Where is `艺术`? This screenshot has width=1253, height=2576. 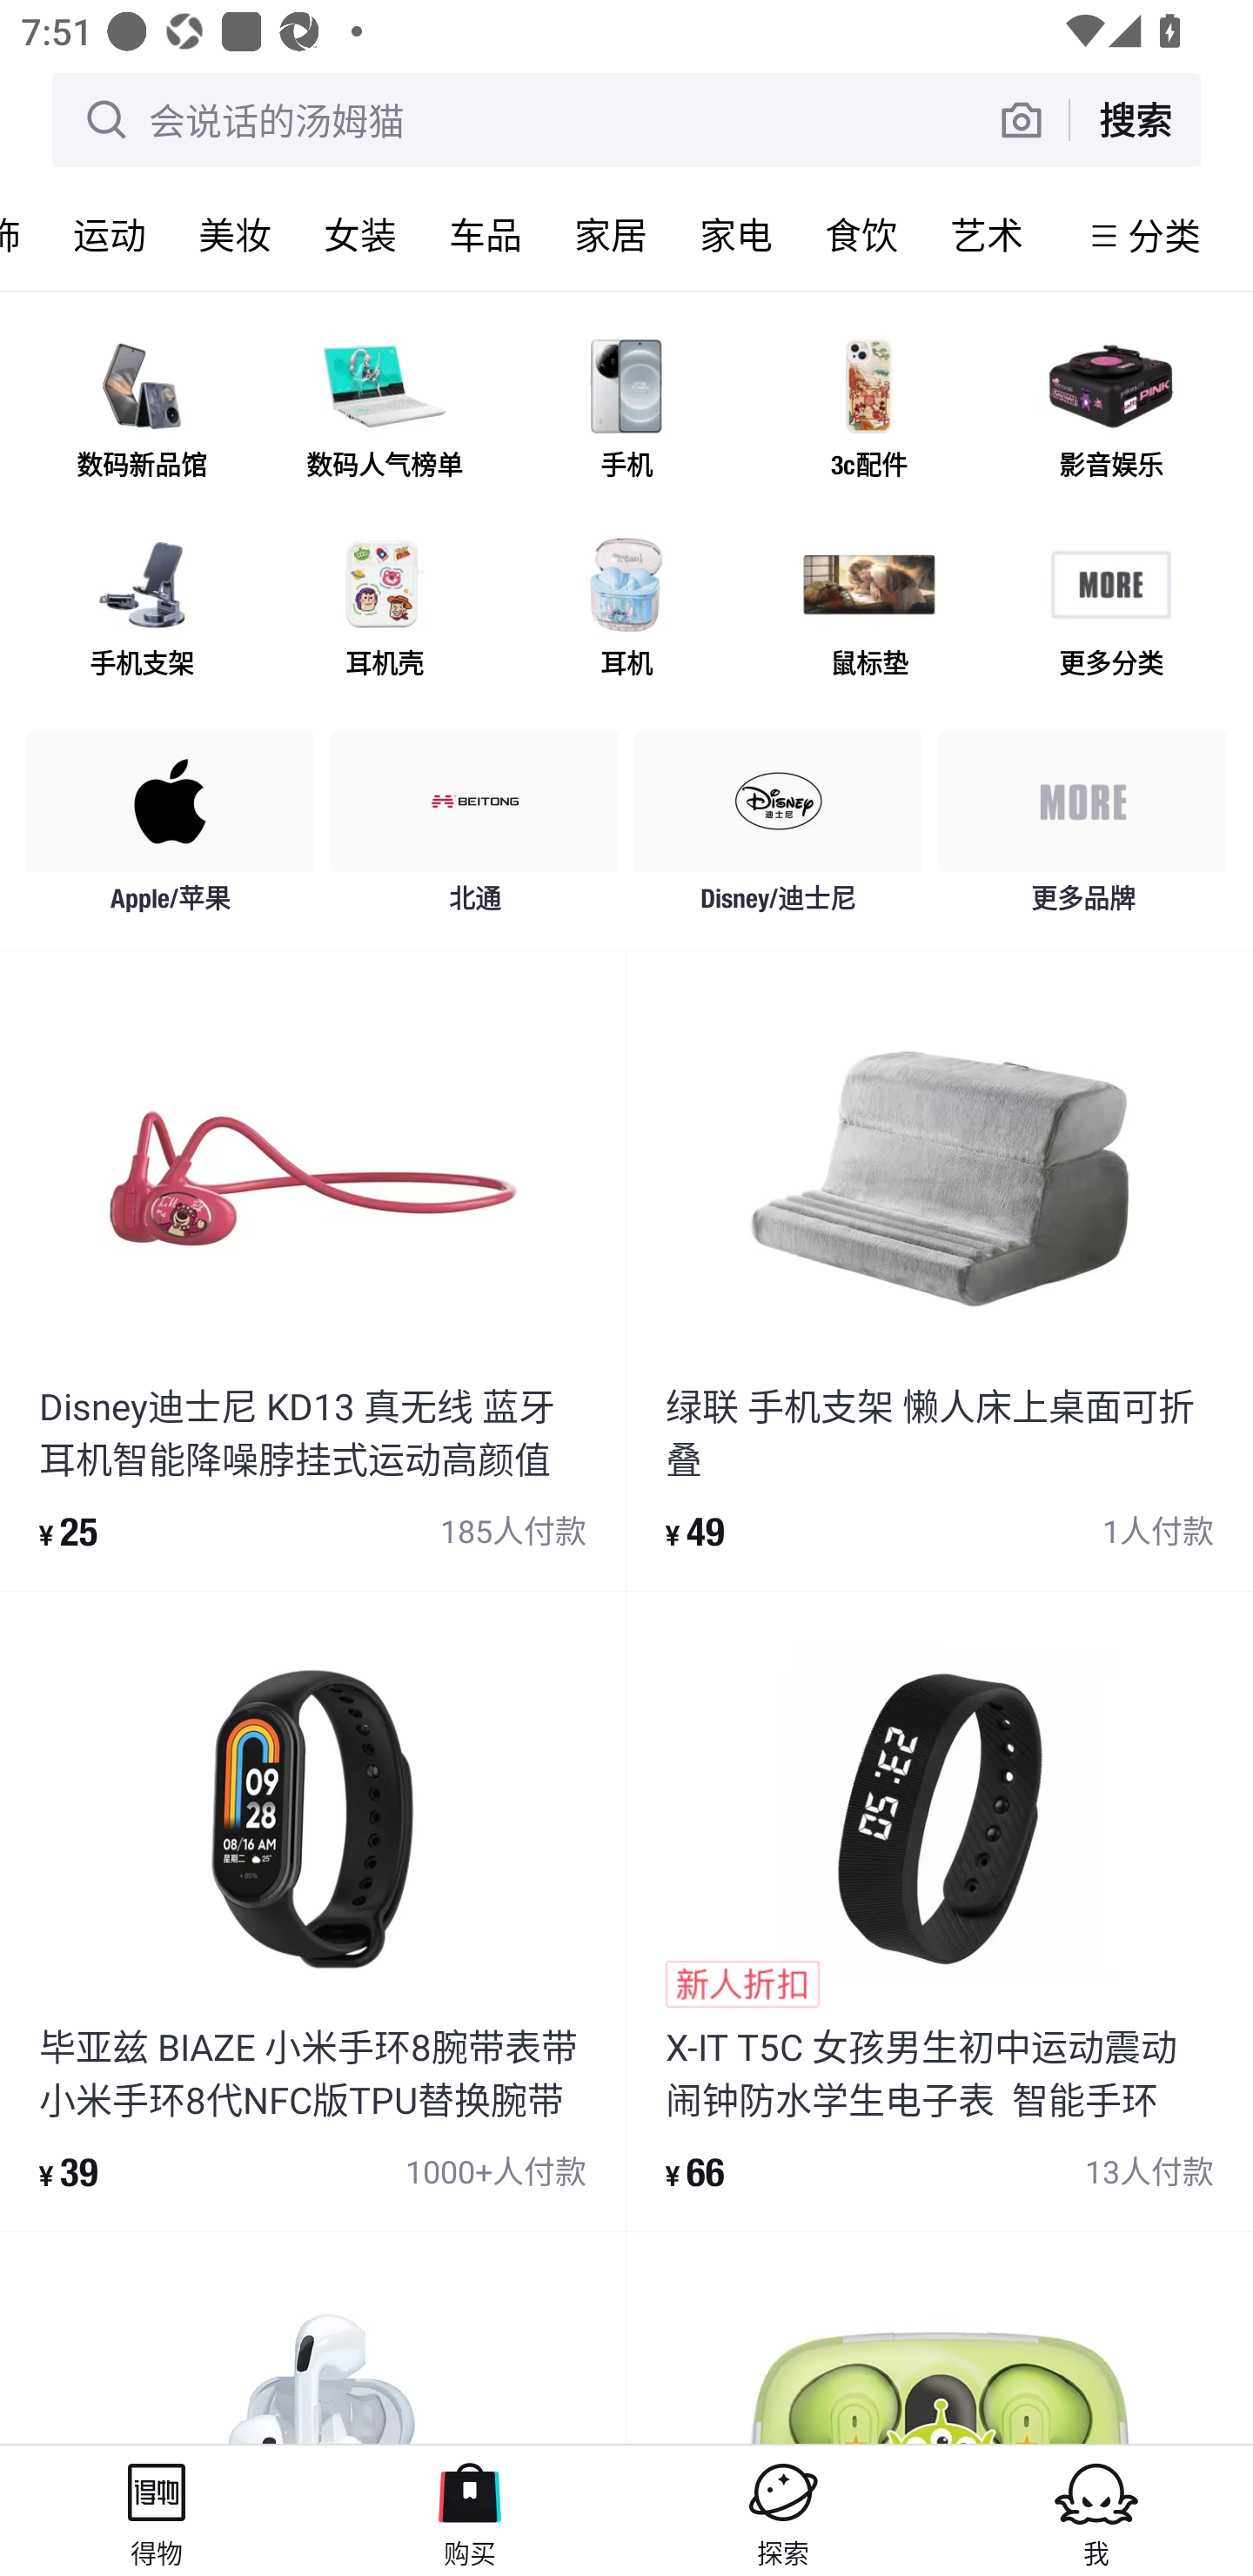 艺术 is located at coordinates (987, 235).